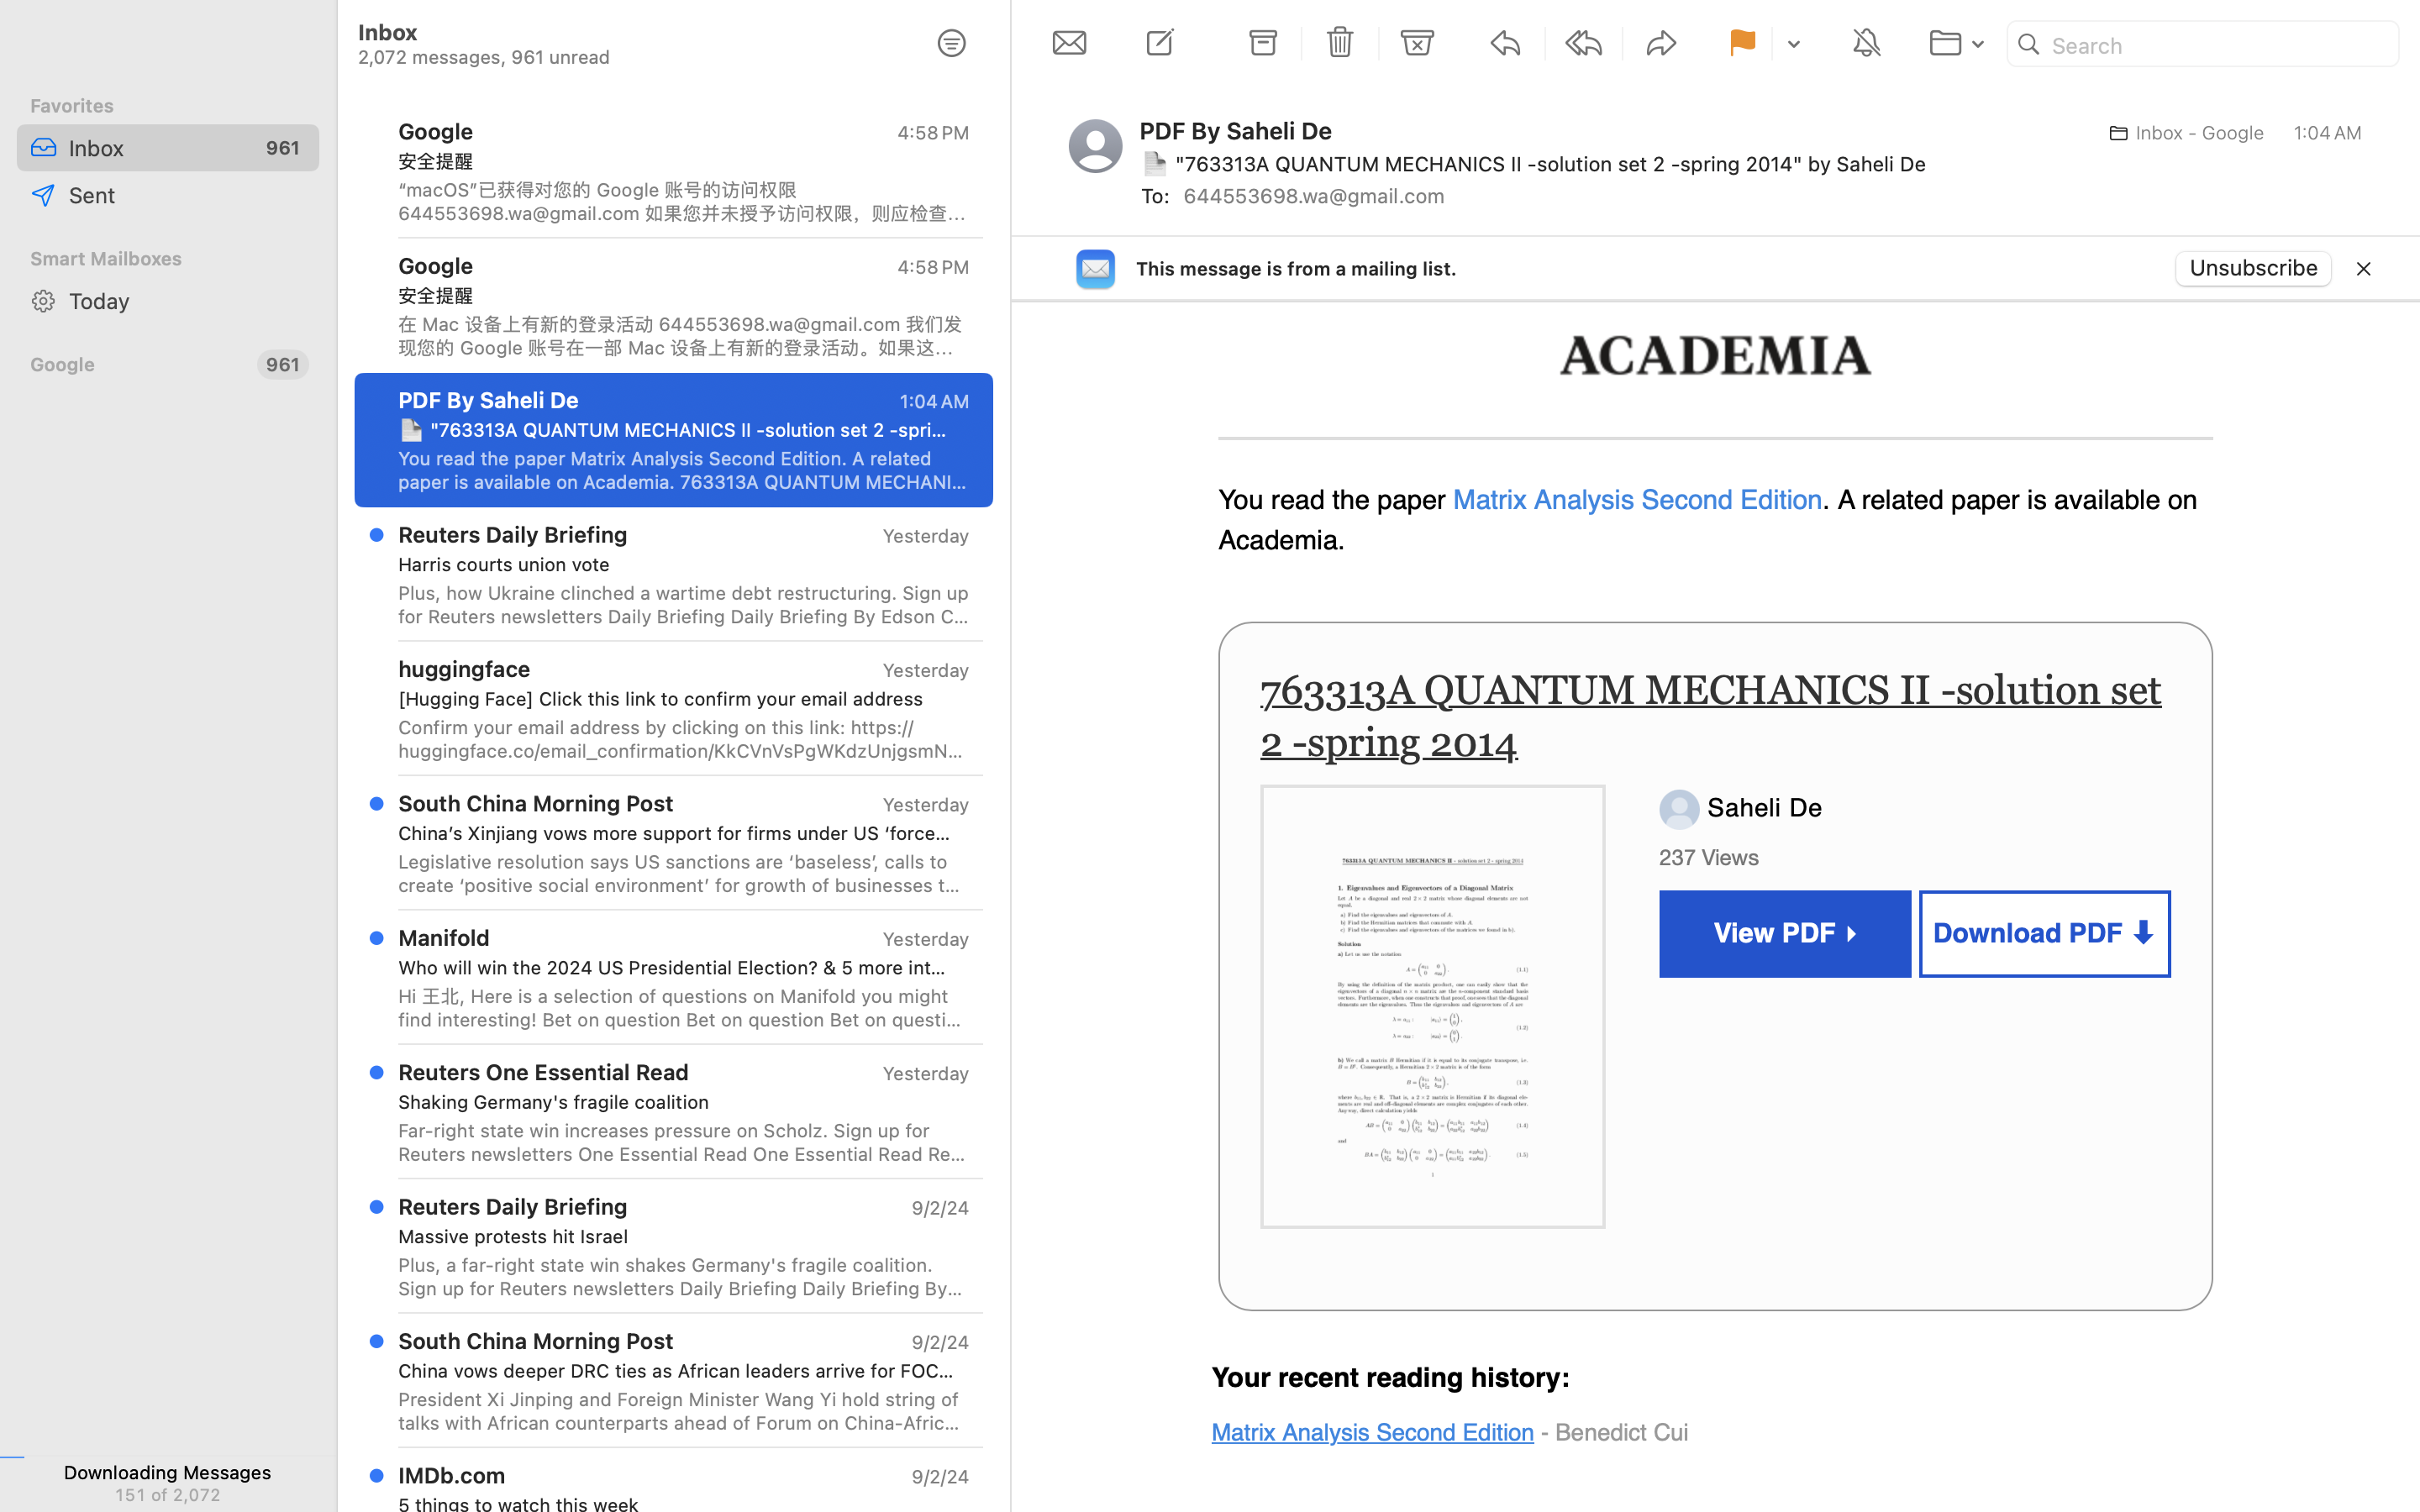 This screenshot has width=2420, height=1512. I want to click on Who will win the 2024 US Presidential Election? & 5 more interesting markets on Manifold, so click(677, 968).